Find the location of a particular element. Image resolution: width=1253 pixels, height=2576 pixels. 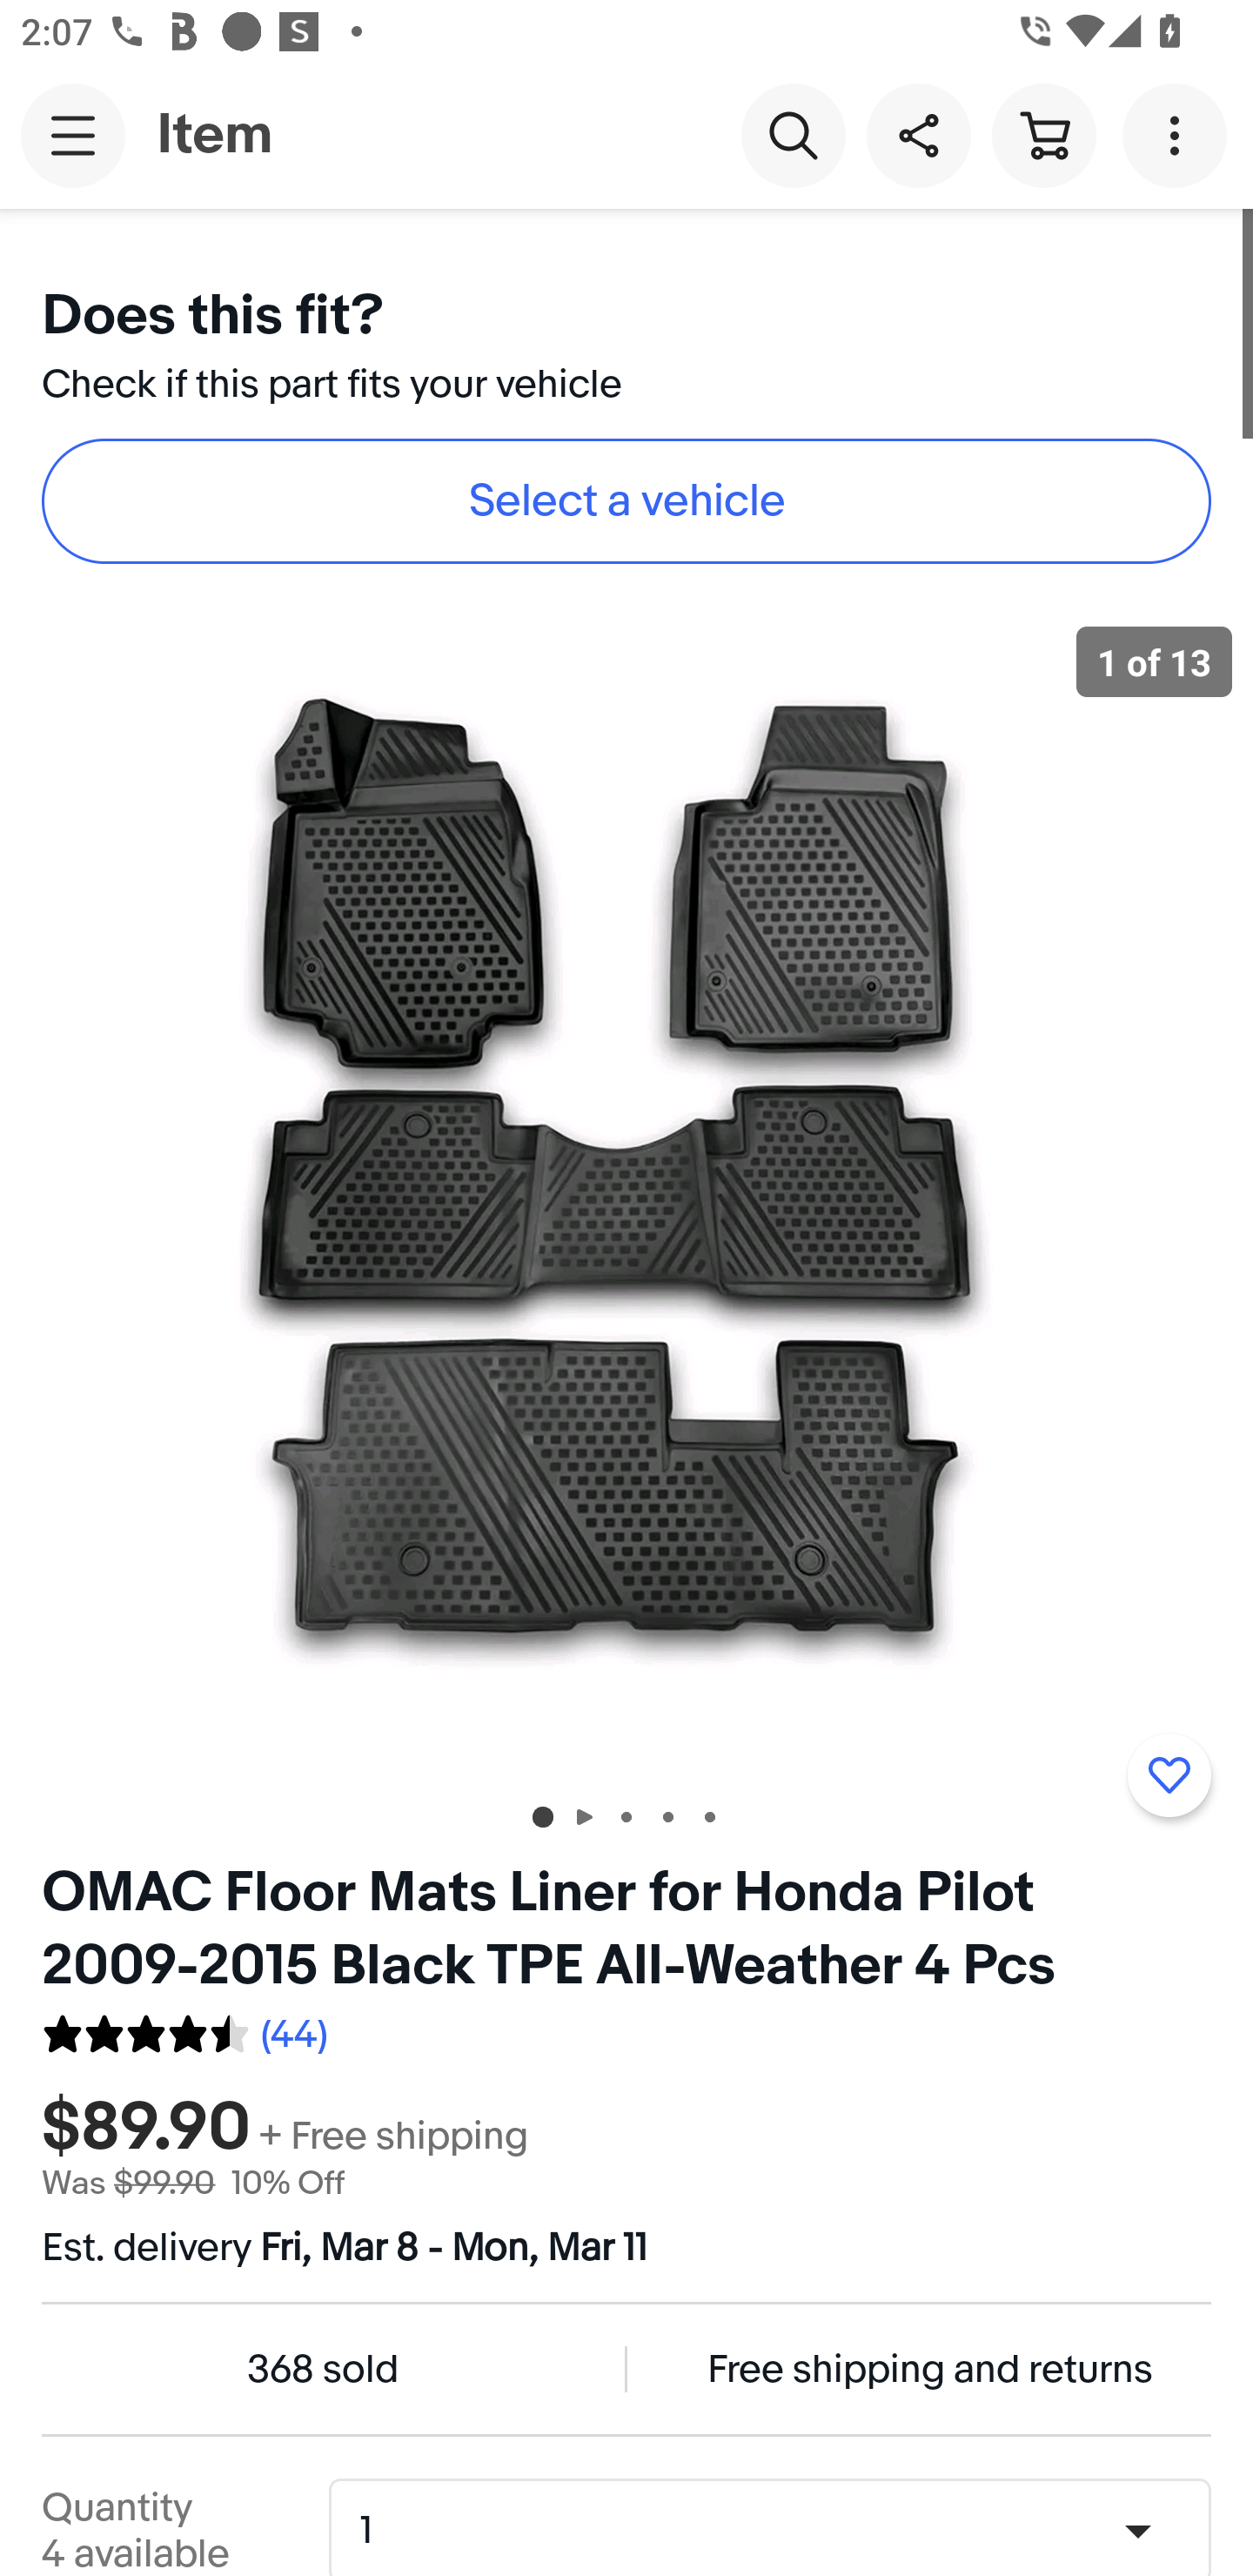

Add to watchlist is located at coordinates (1169, 1775).